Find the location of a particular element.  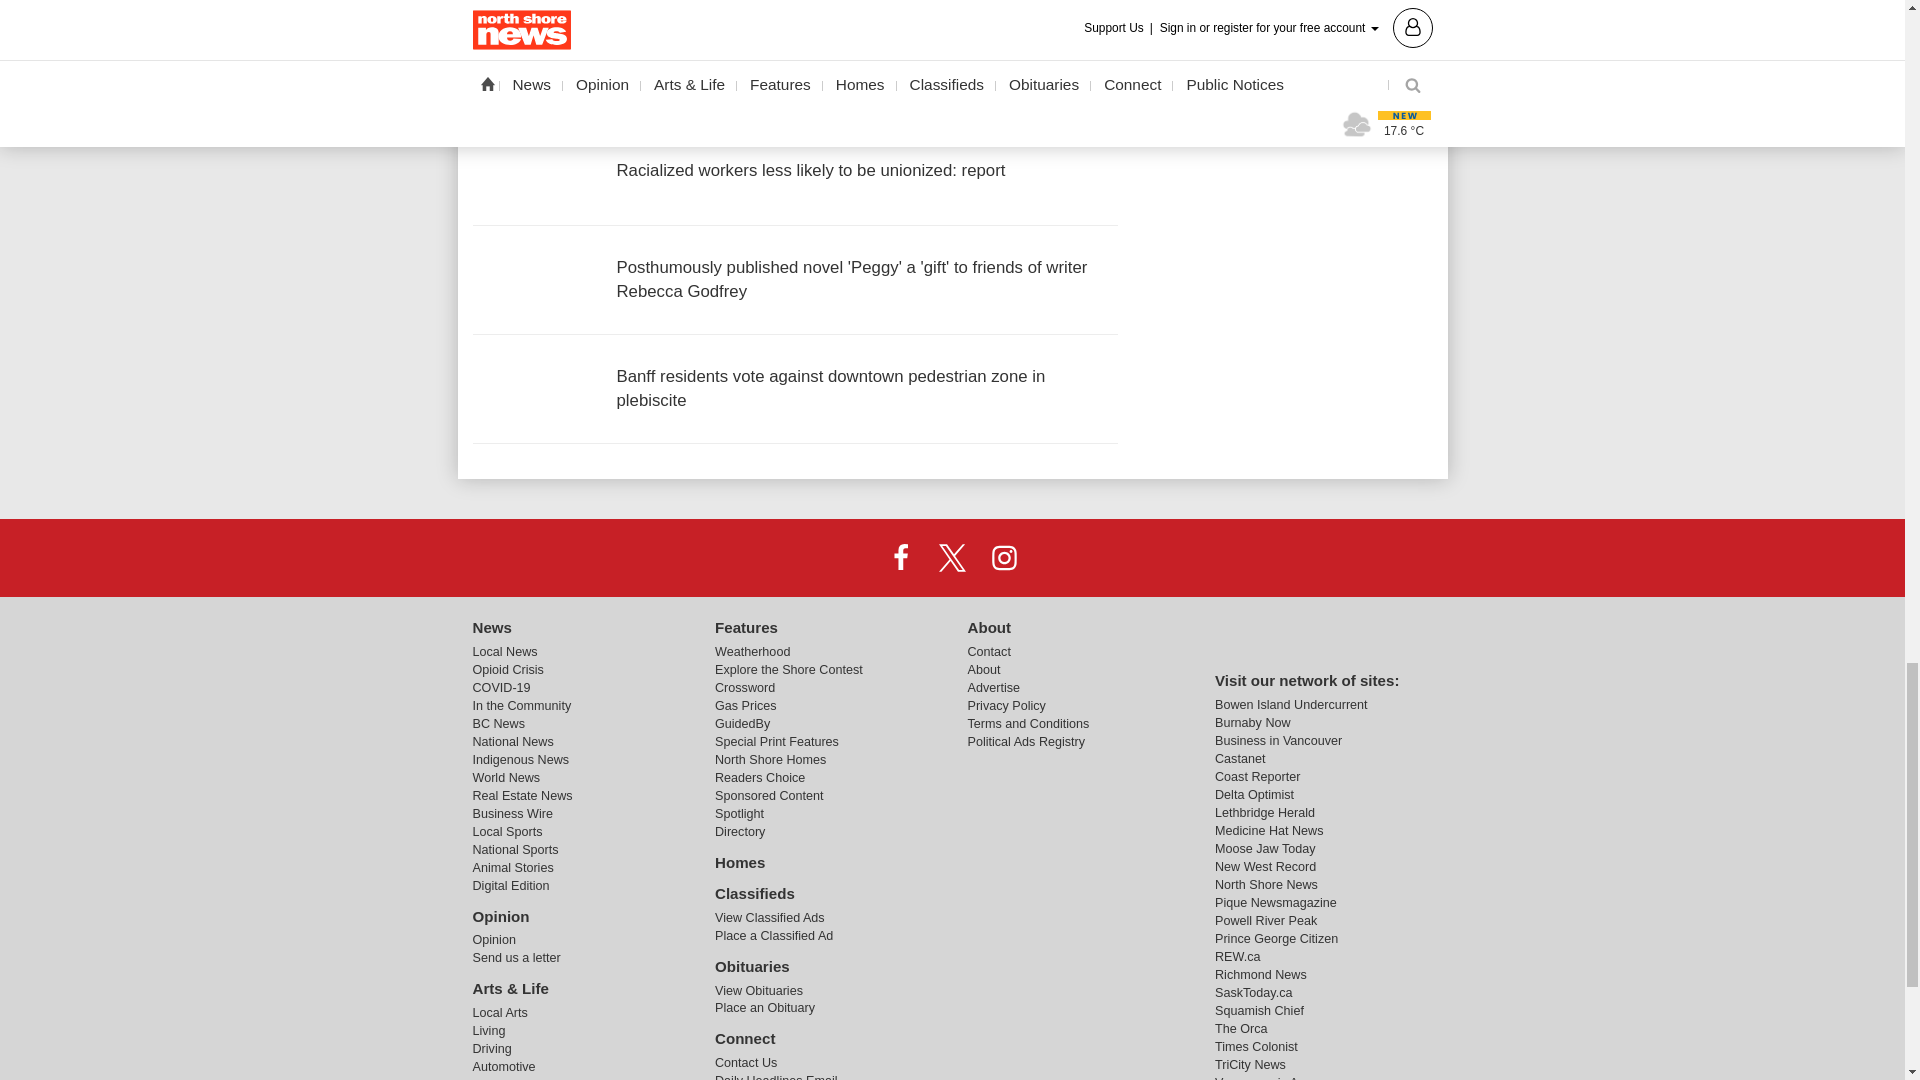

Instagram is located at coordinates (1003, 557).